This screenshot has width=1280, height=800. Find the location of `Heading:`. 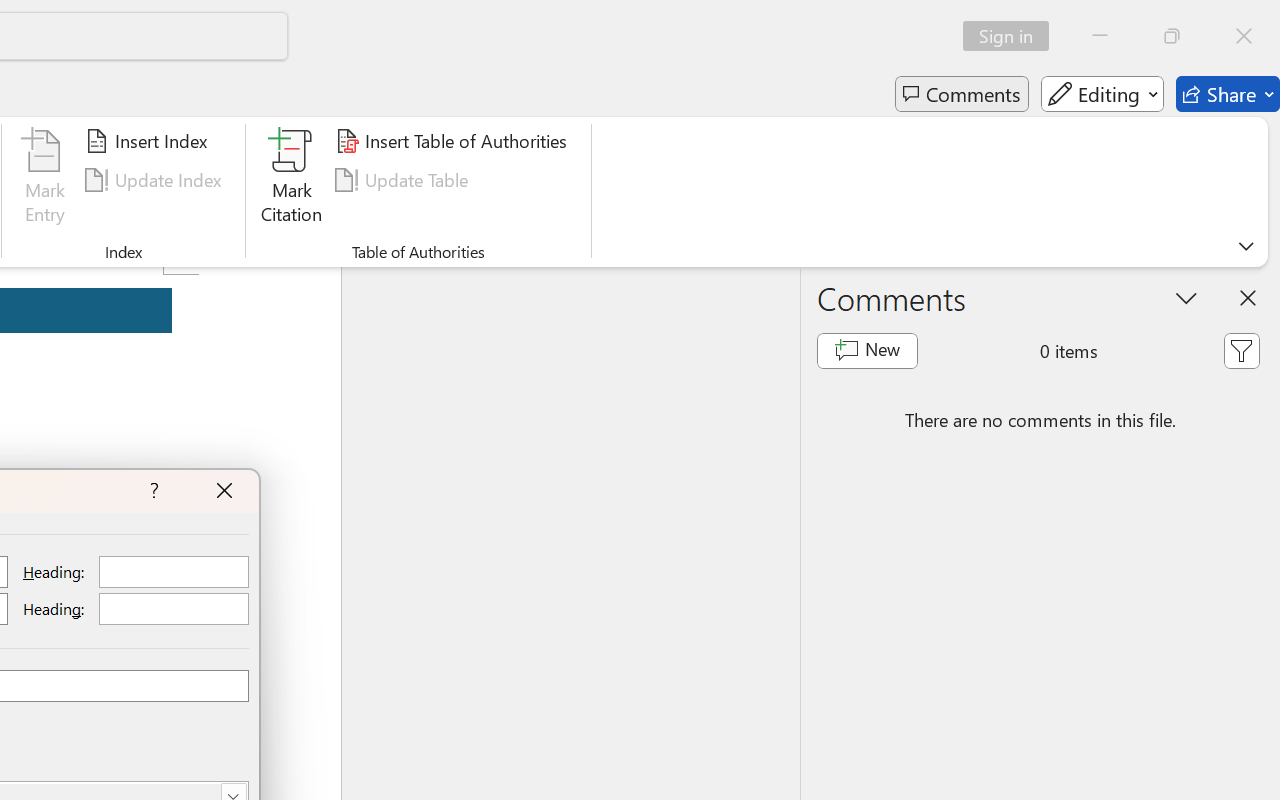

Heading: is located at coordinates (174, 608).